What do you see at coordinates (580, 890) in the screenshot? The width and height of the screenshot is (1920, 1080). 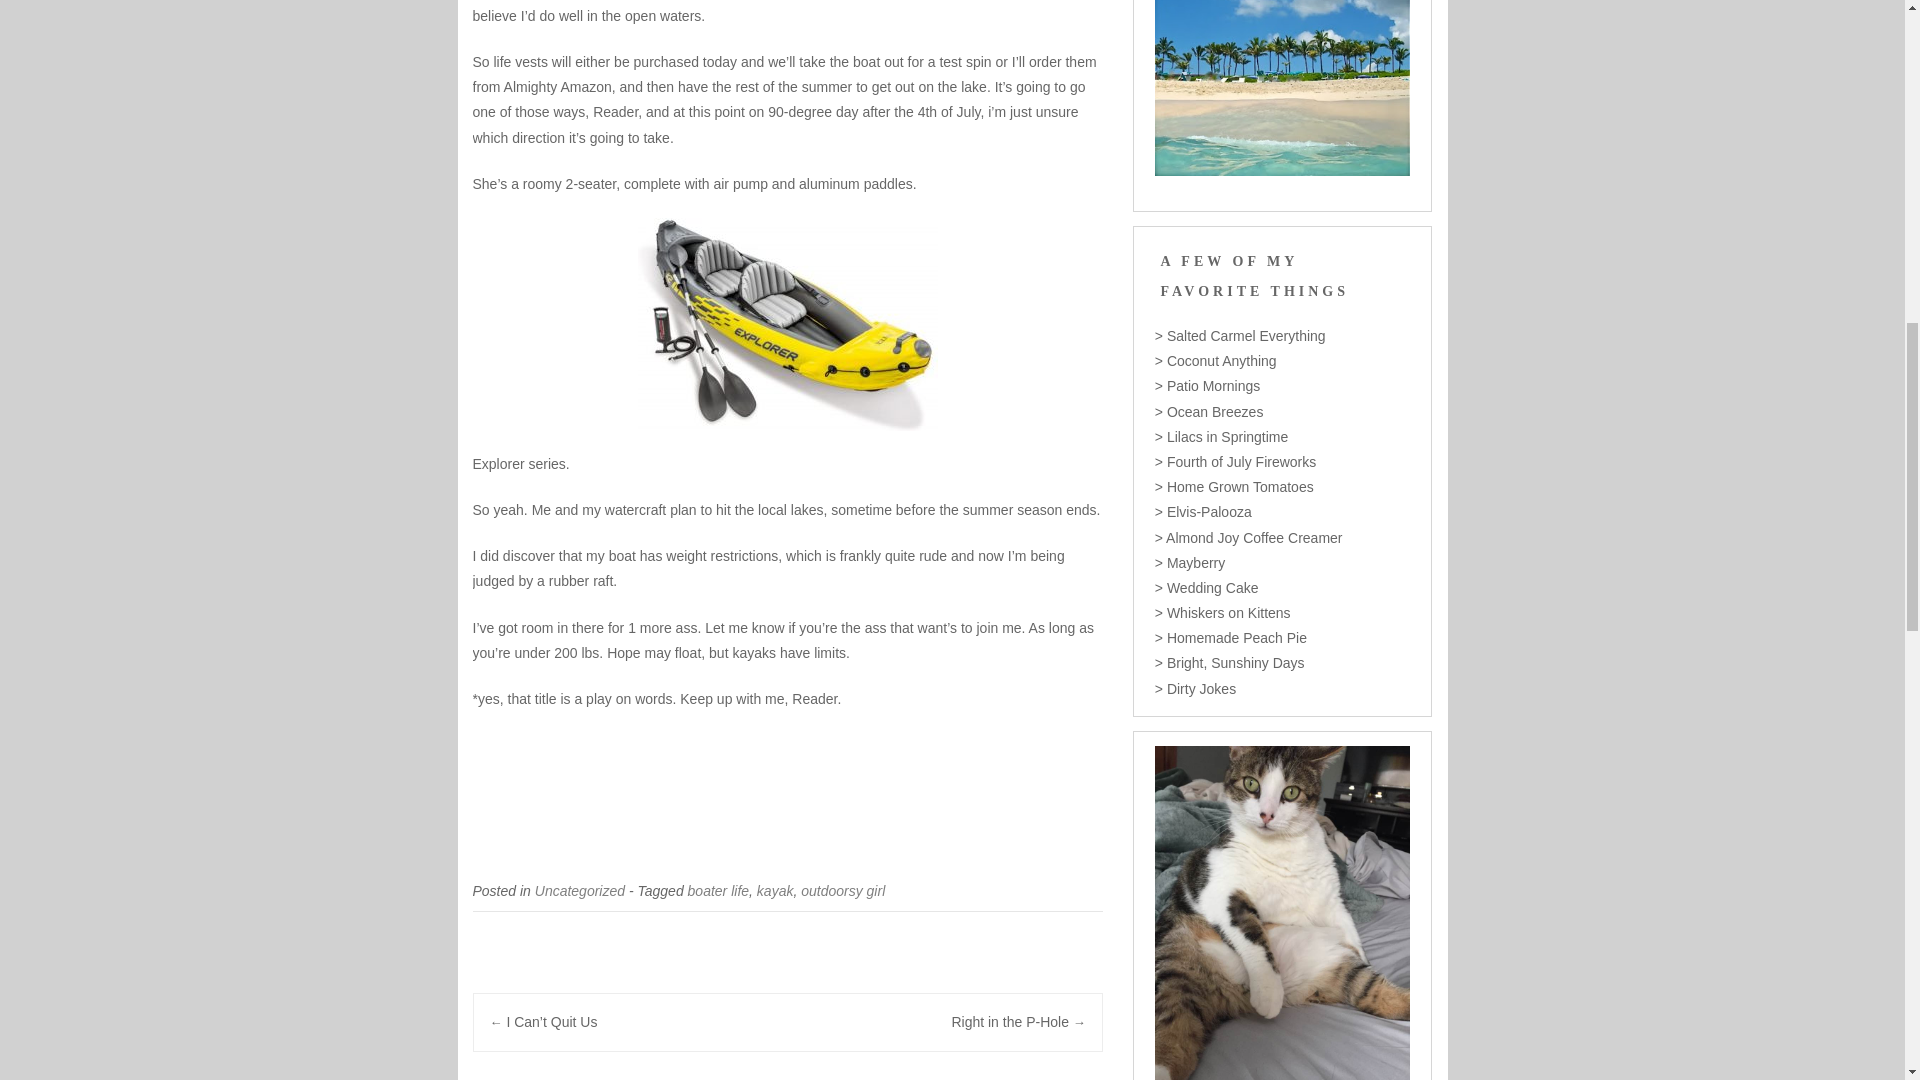 I see `Uncategorized` at bounding box center [580, 890].